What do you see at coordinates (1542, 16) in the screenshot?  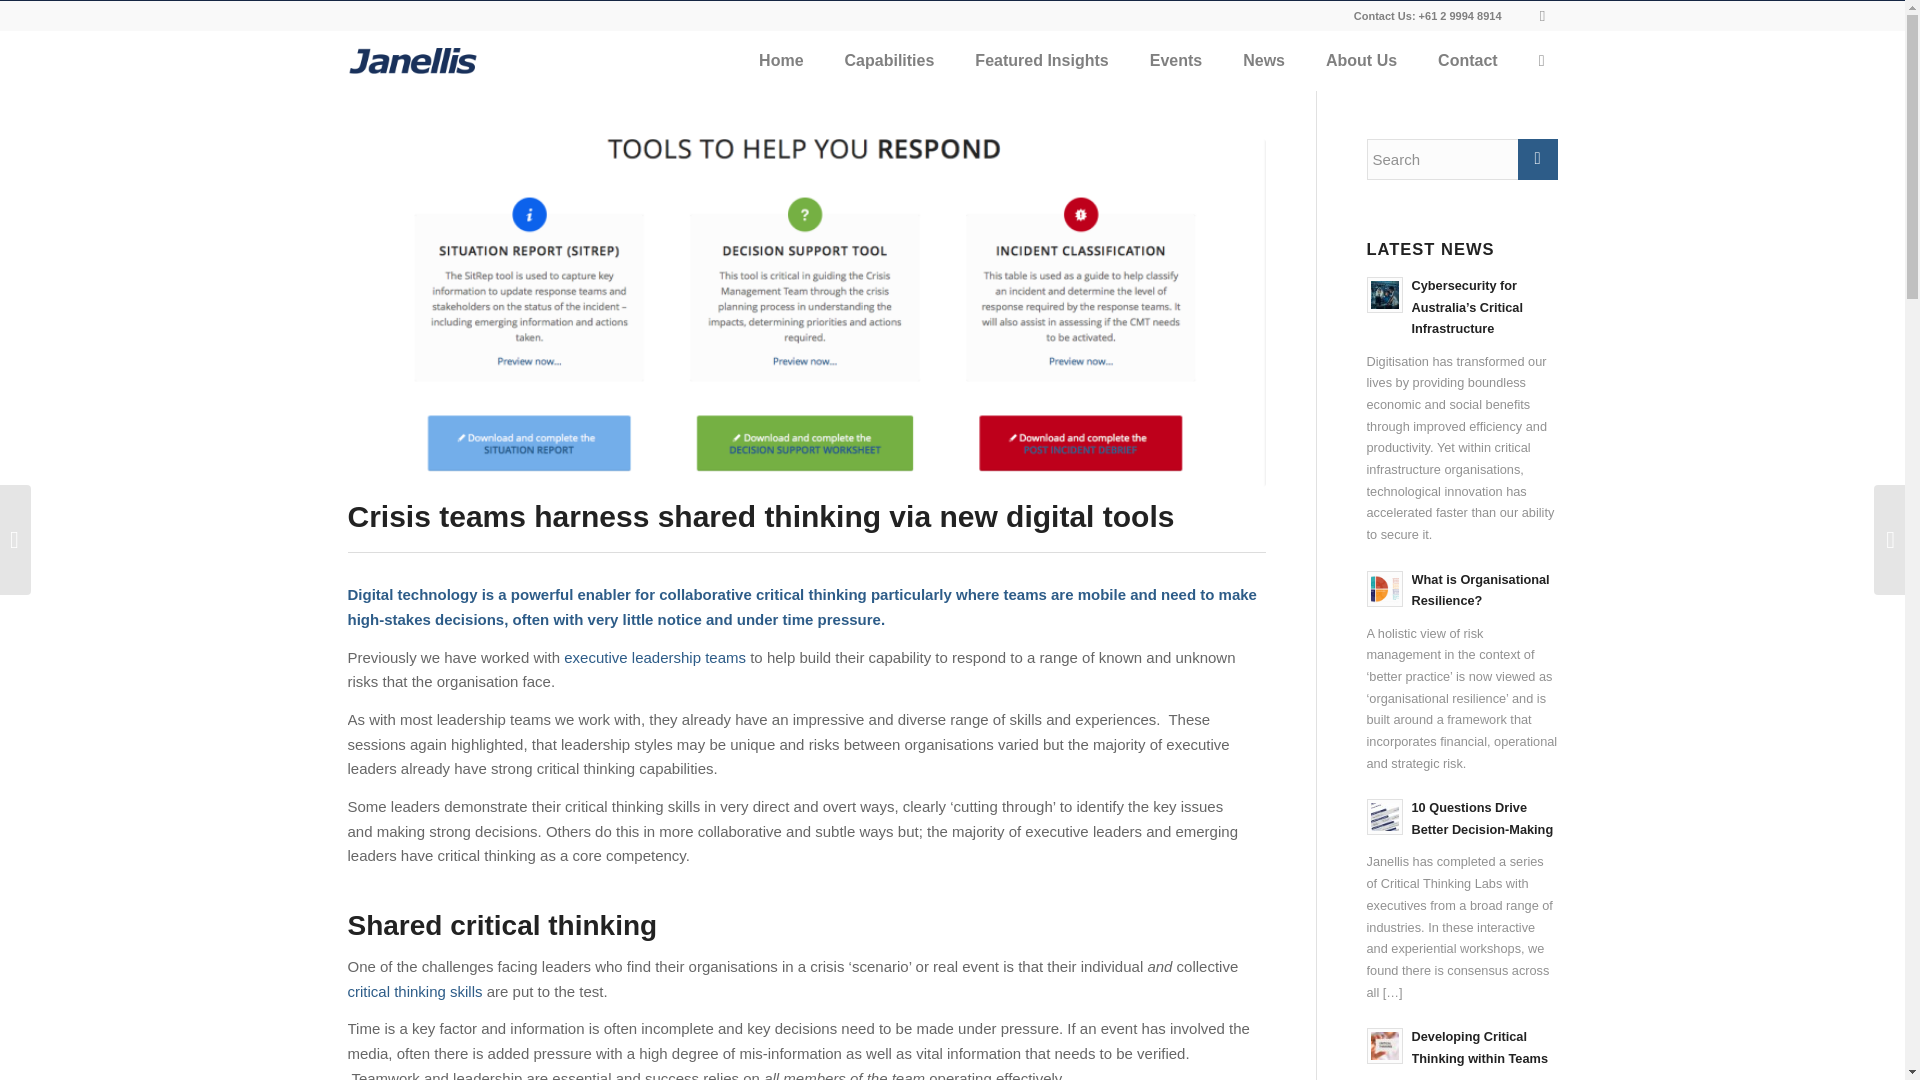 I see `LinkedIn` at bounding box center [1542, 16].